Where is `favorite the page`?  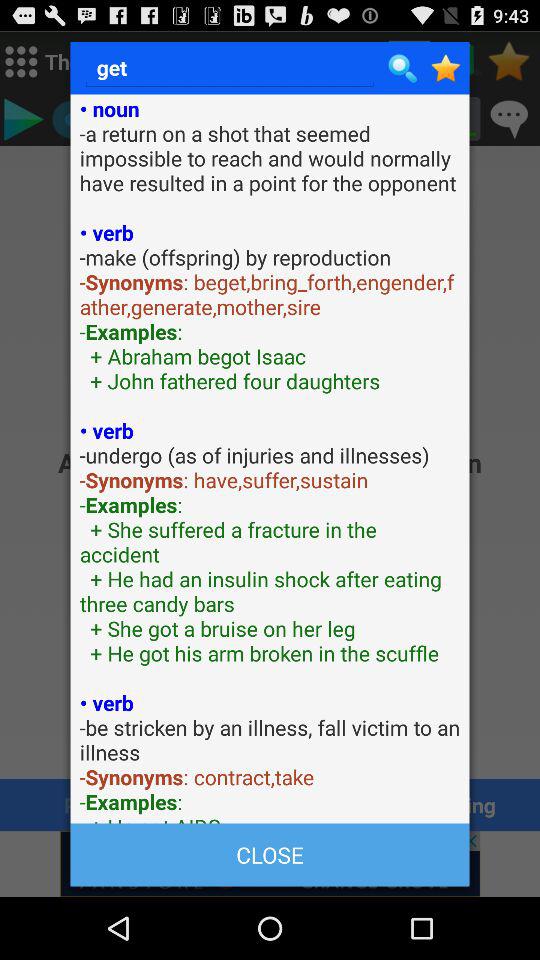
favorite the page is located at coordinates (446, 68).